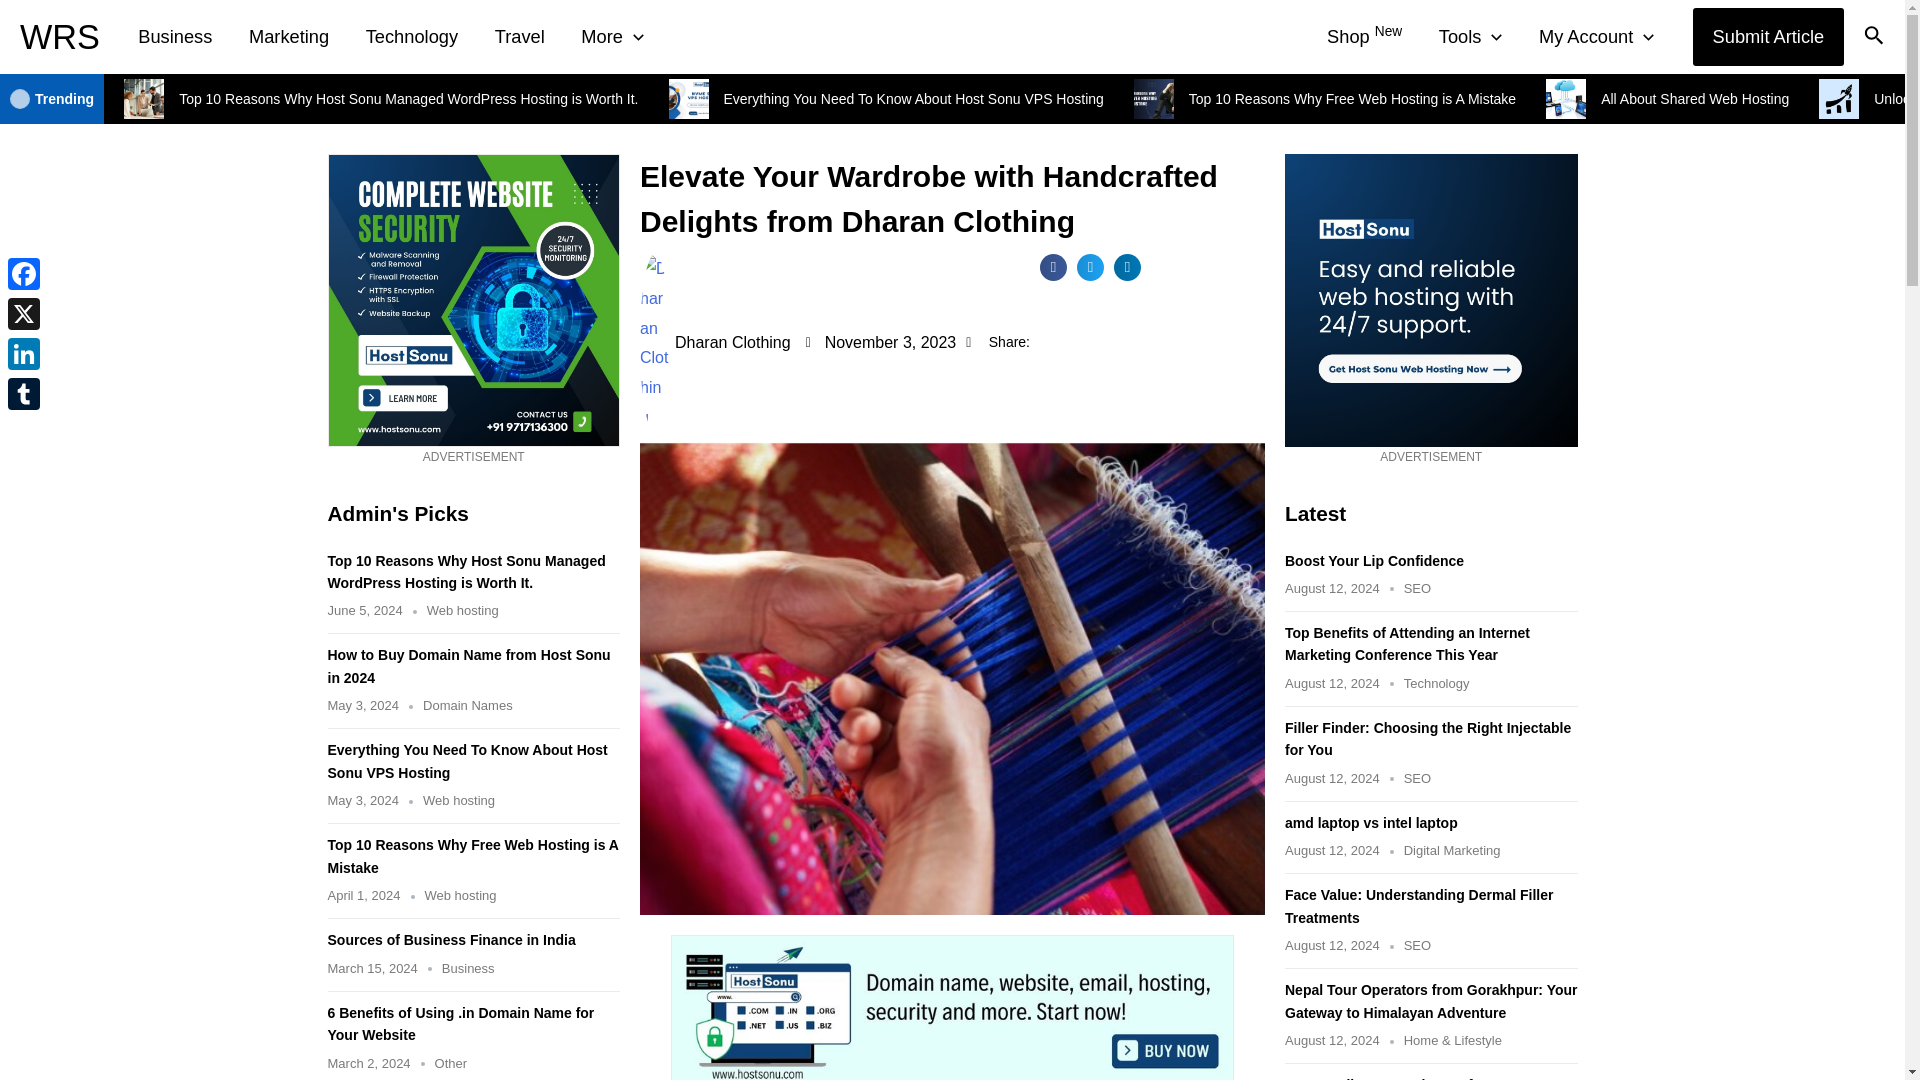 The image size is (1920, 1080). What do you see at coordinates (1370, 822) in the screenshot?
I see `amd laptop vs intel laptop` at bounding box center [1370, 822].